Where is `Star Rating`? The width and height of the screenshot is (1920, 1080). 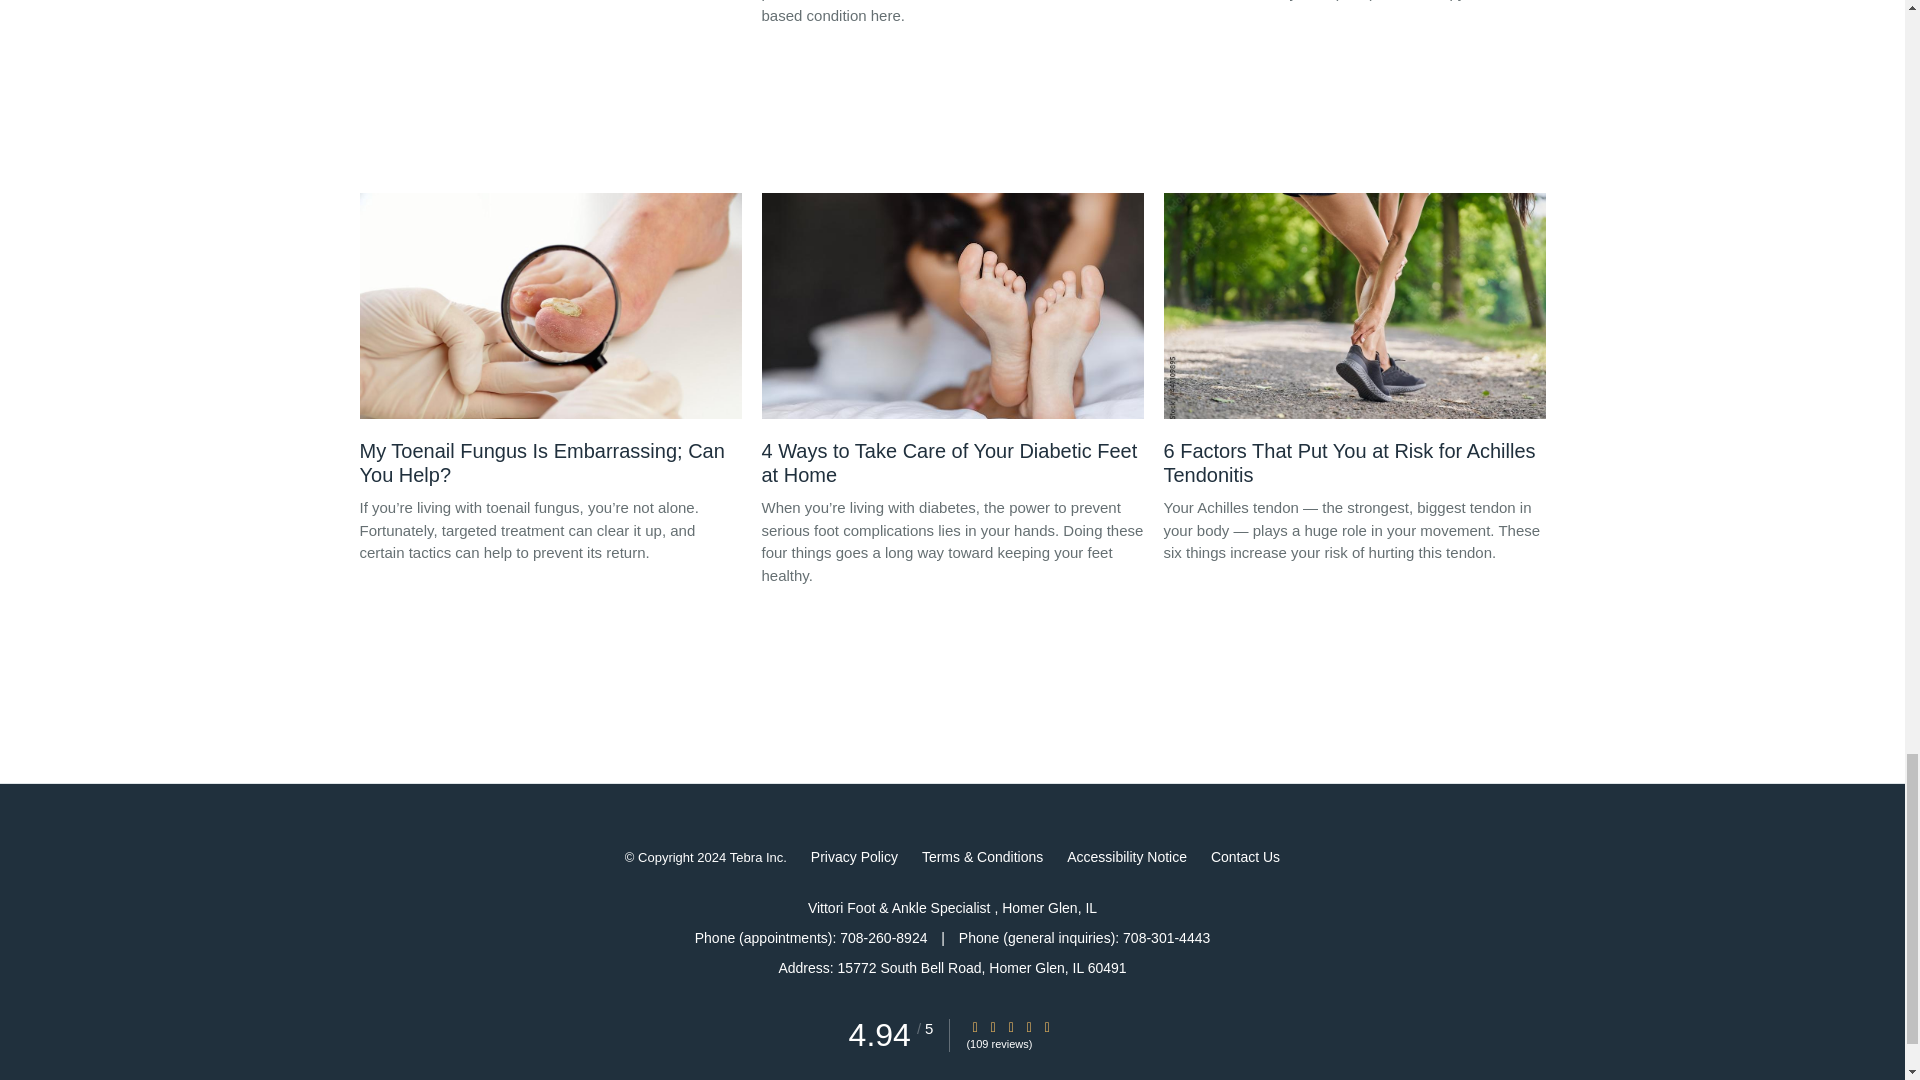 Star Rating is located at coordinates (1010, 1026).